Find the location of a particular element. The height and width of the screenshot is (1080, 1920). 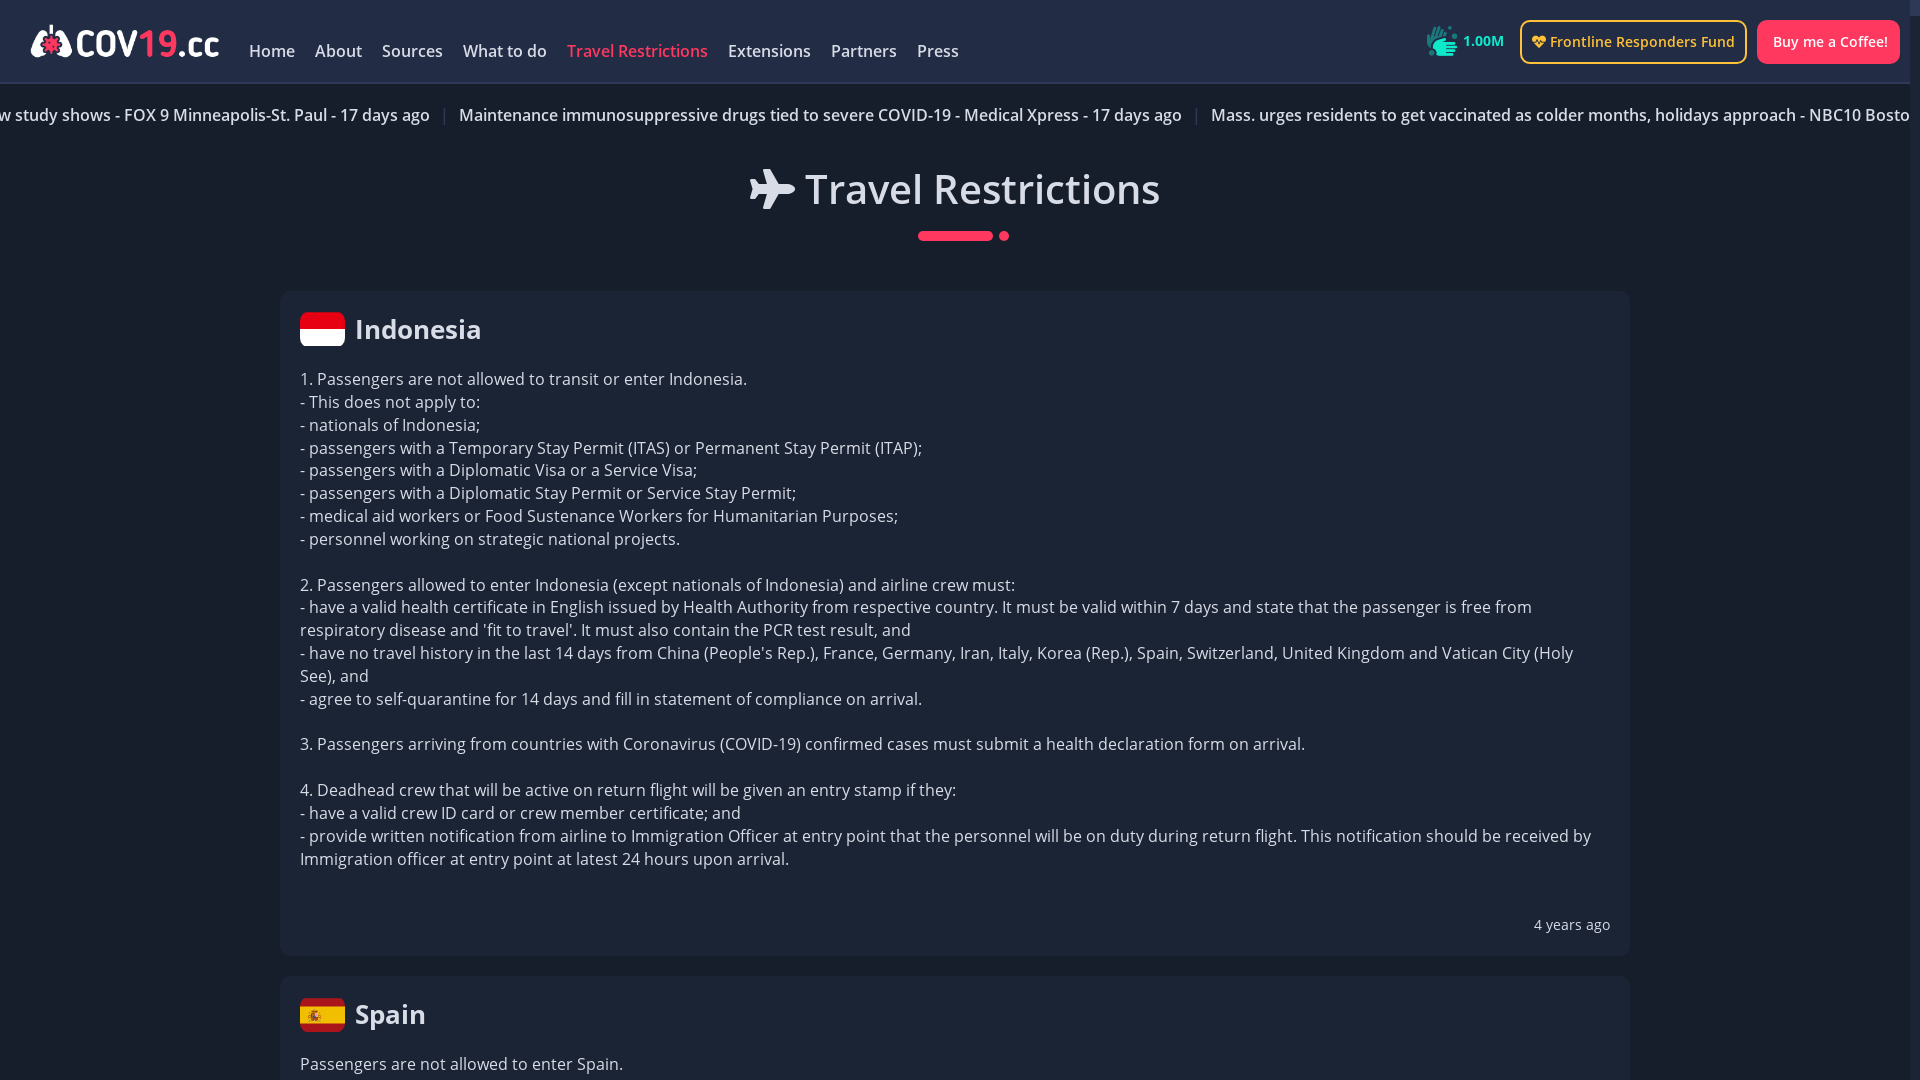

Home is located at coordinates (272, 51).